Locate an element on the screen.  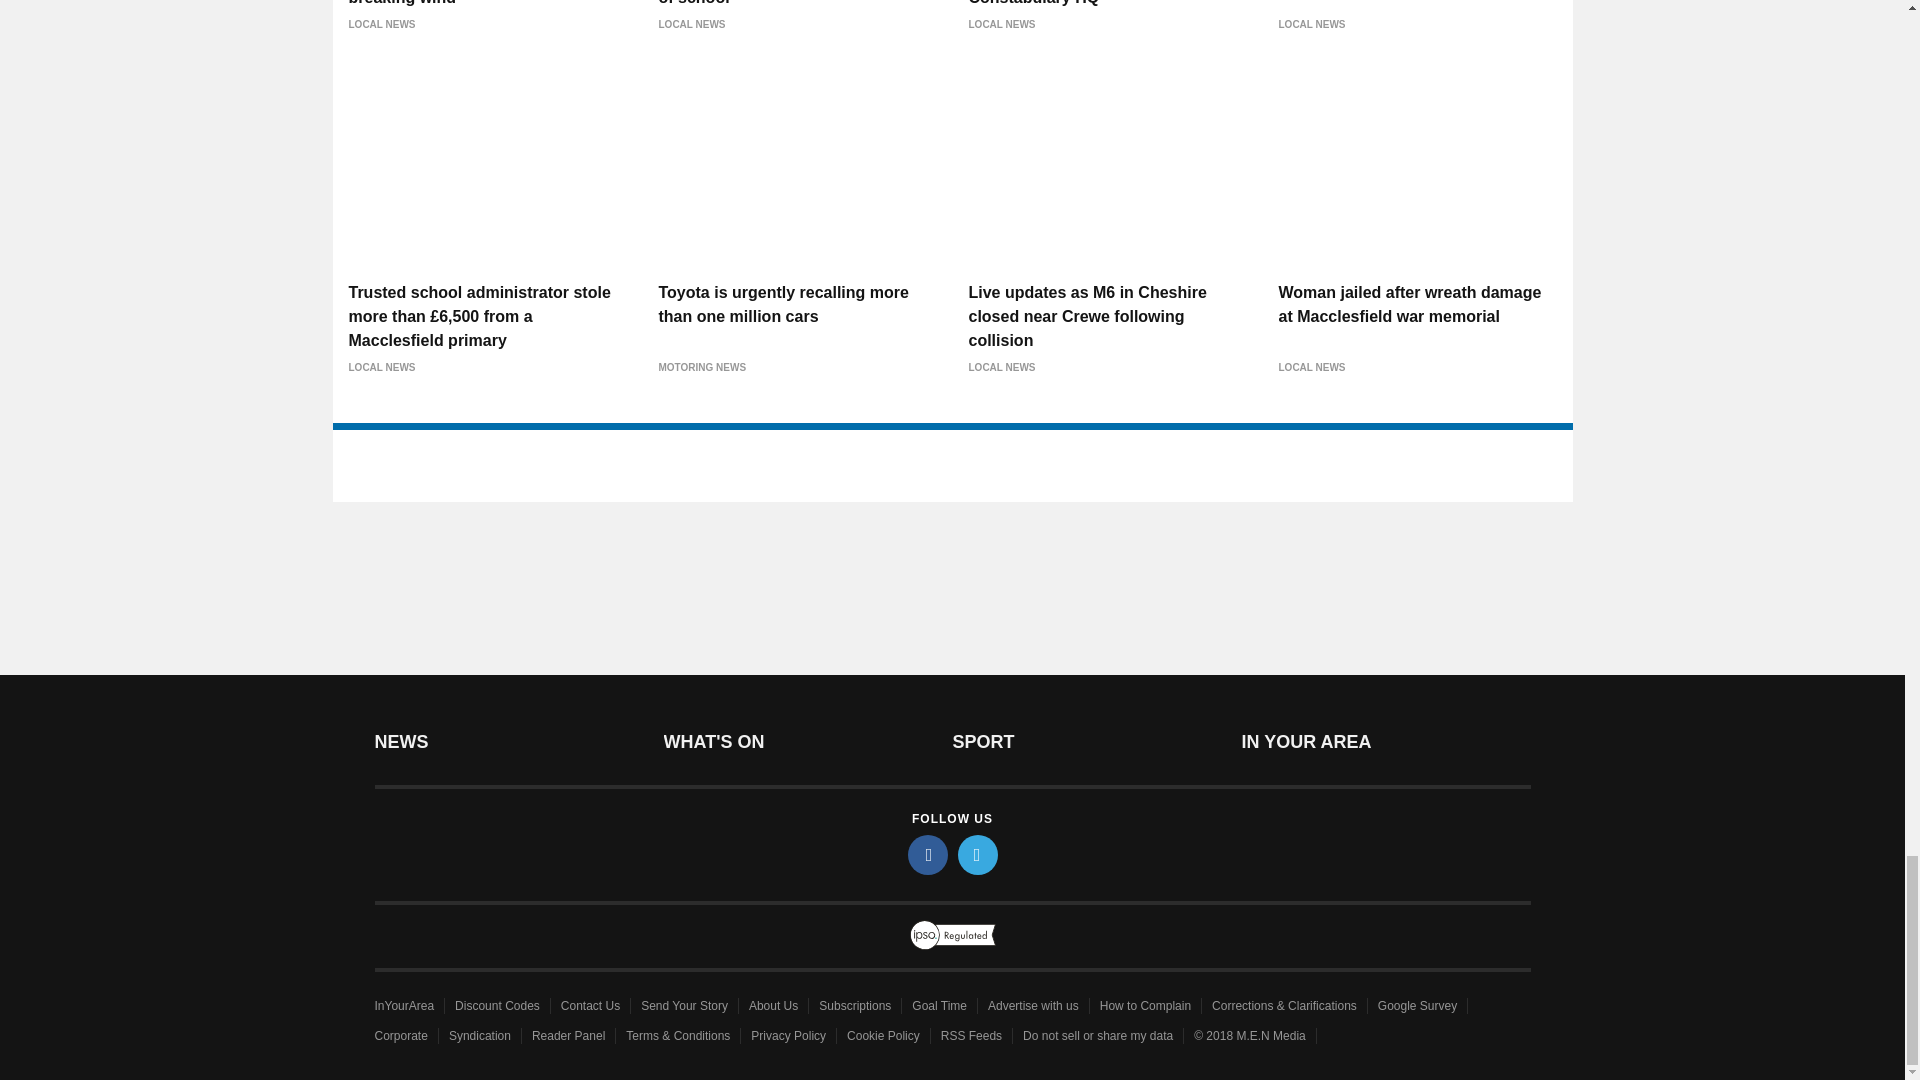
twitter is located at coordinates (978, 854).